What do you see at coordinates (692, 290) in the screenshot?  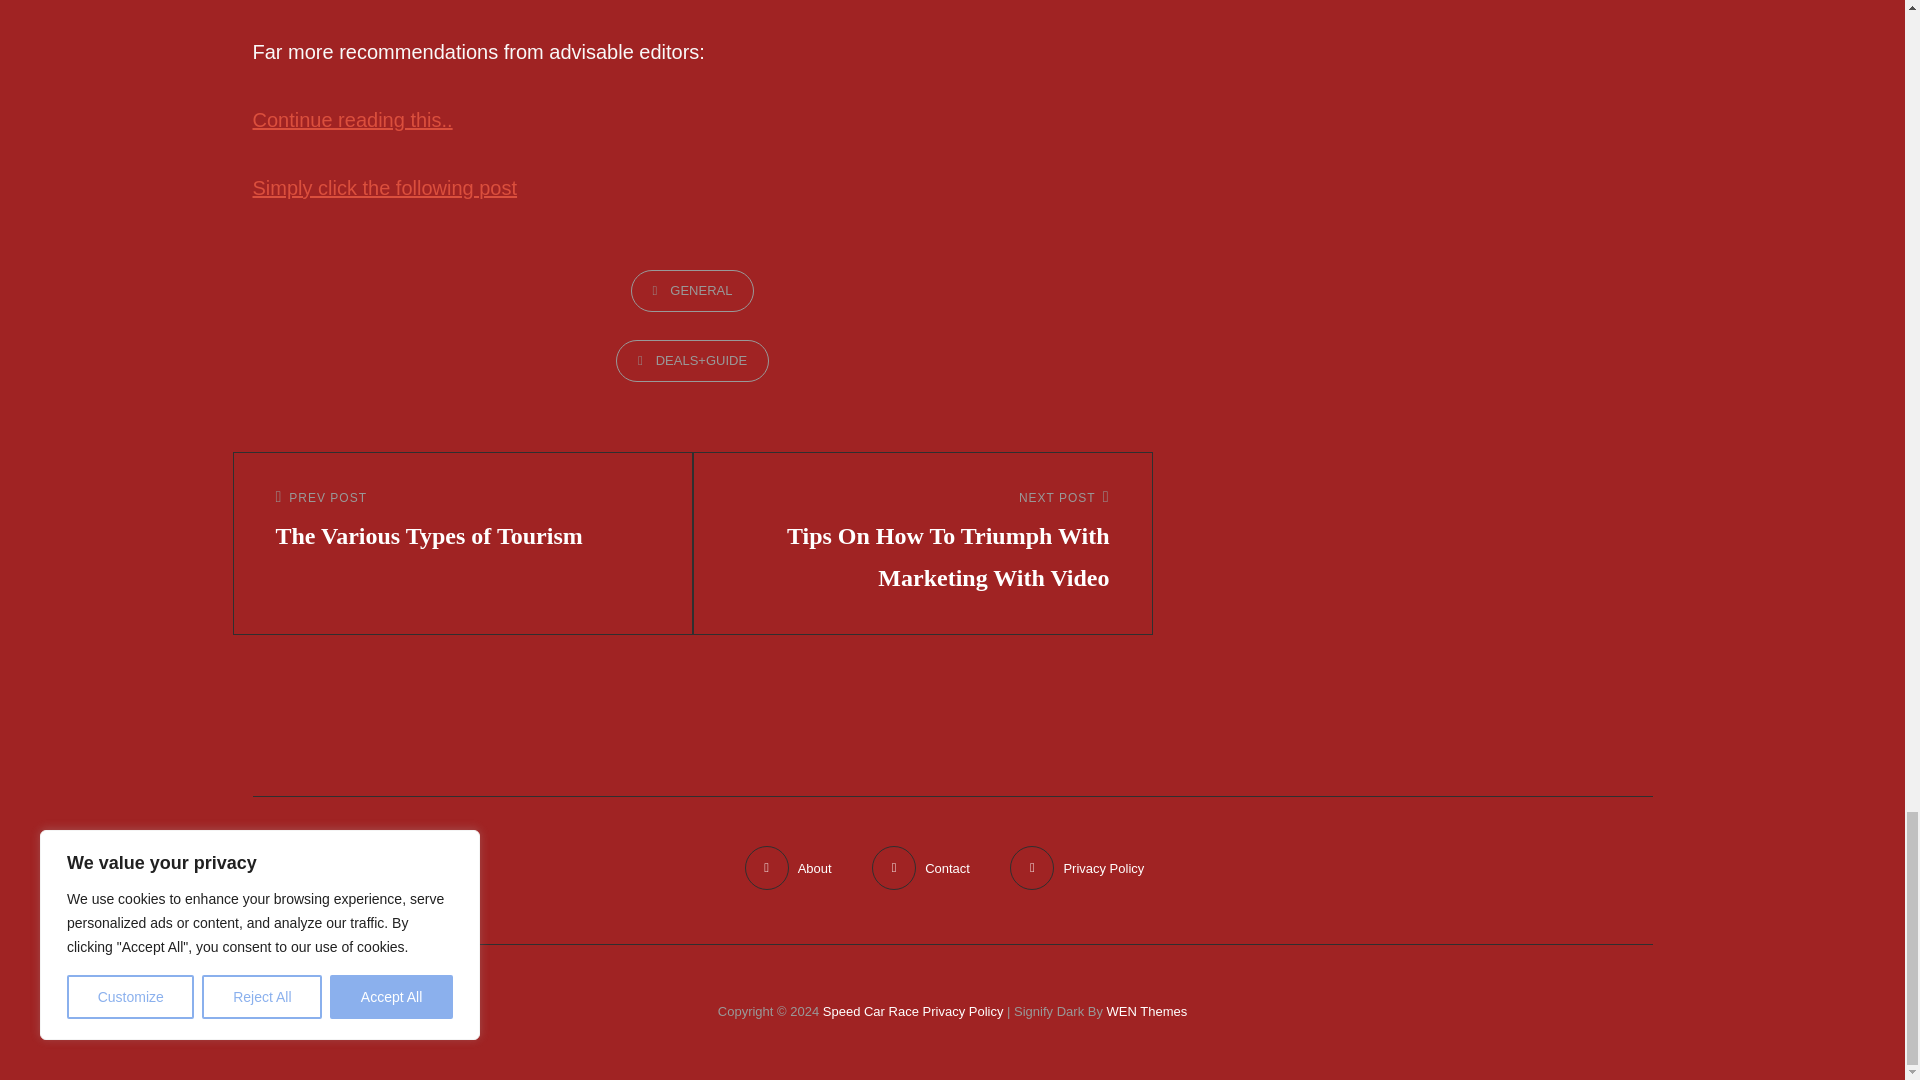 I see `GENERAL` at bounding box center [692, 290].